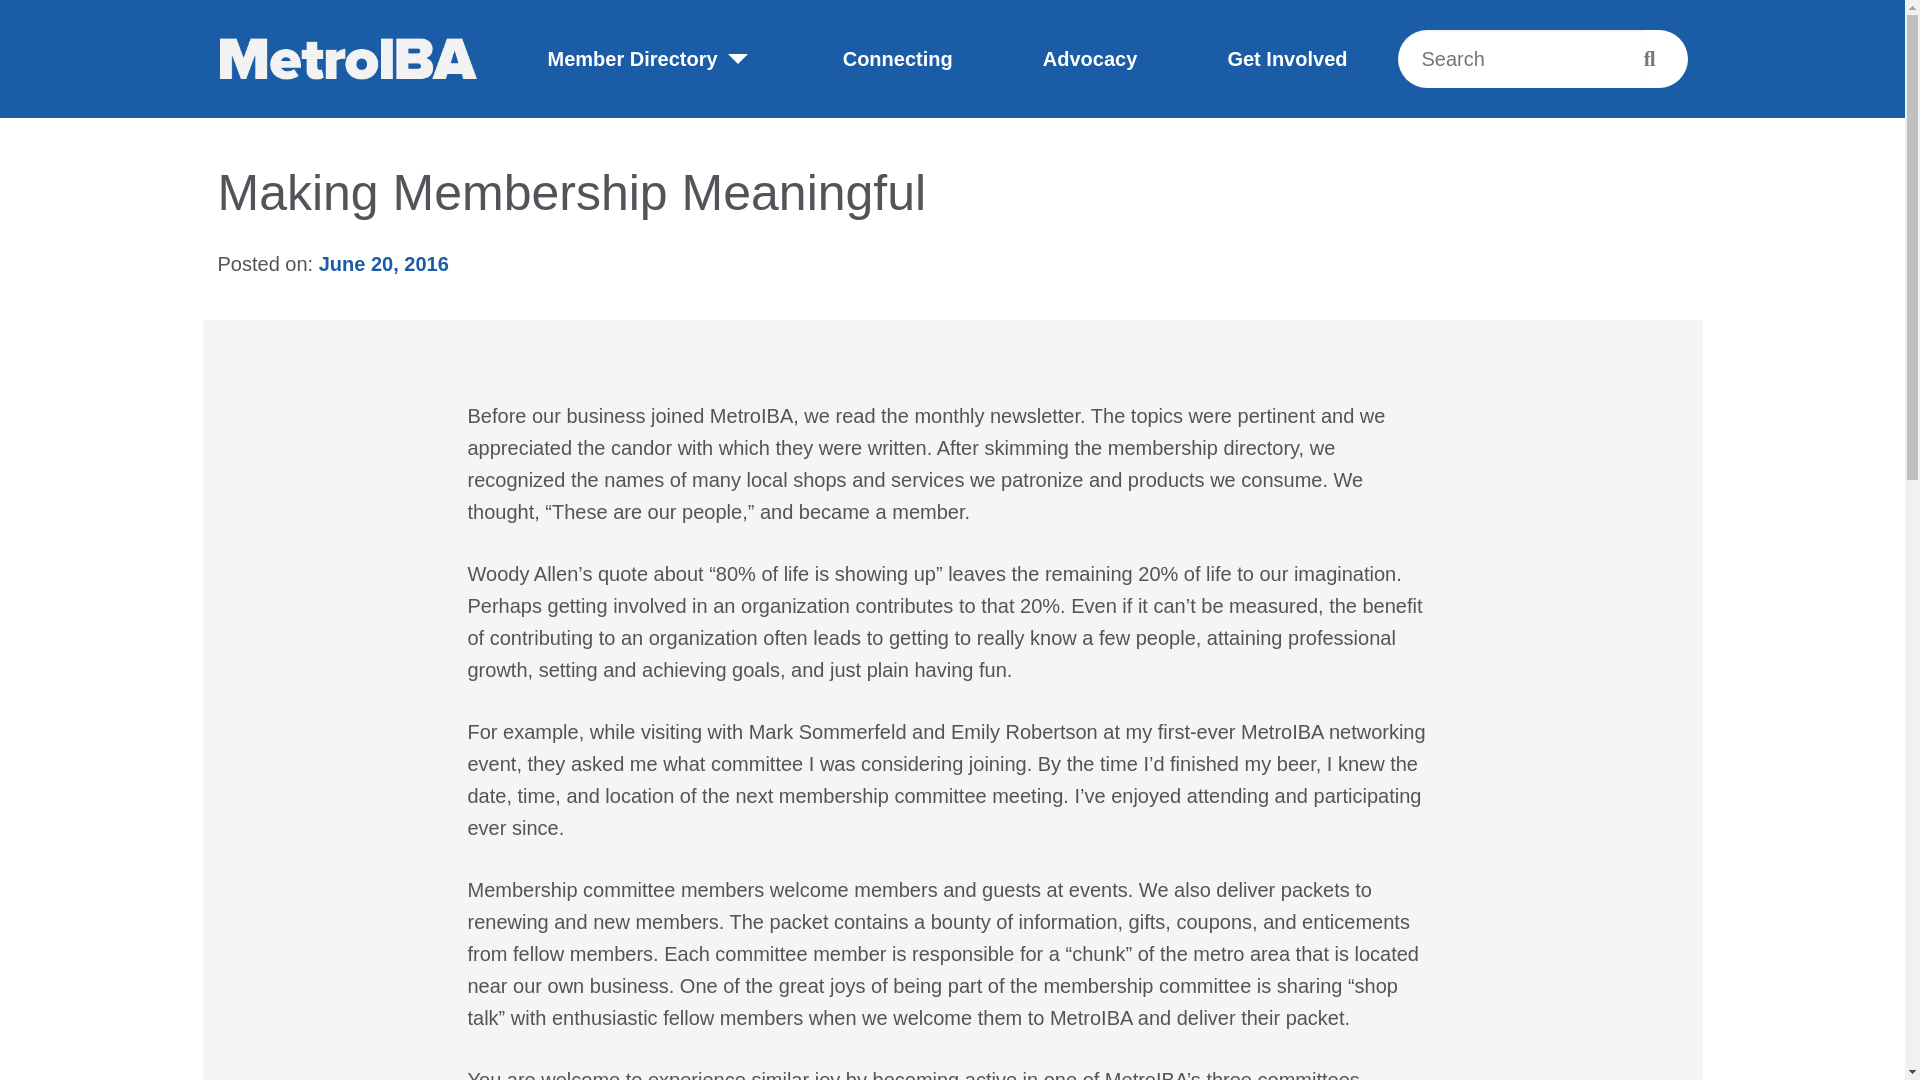 The height and width of the screenshot is (1080, 1920). I want to click on Advocacy, so click(1090, 58).